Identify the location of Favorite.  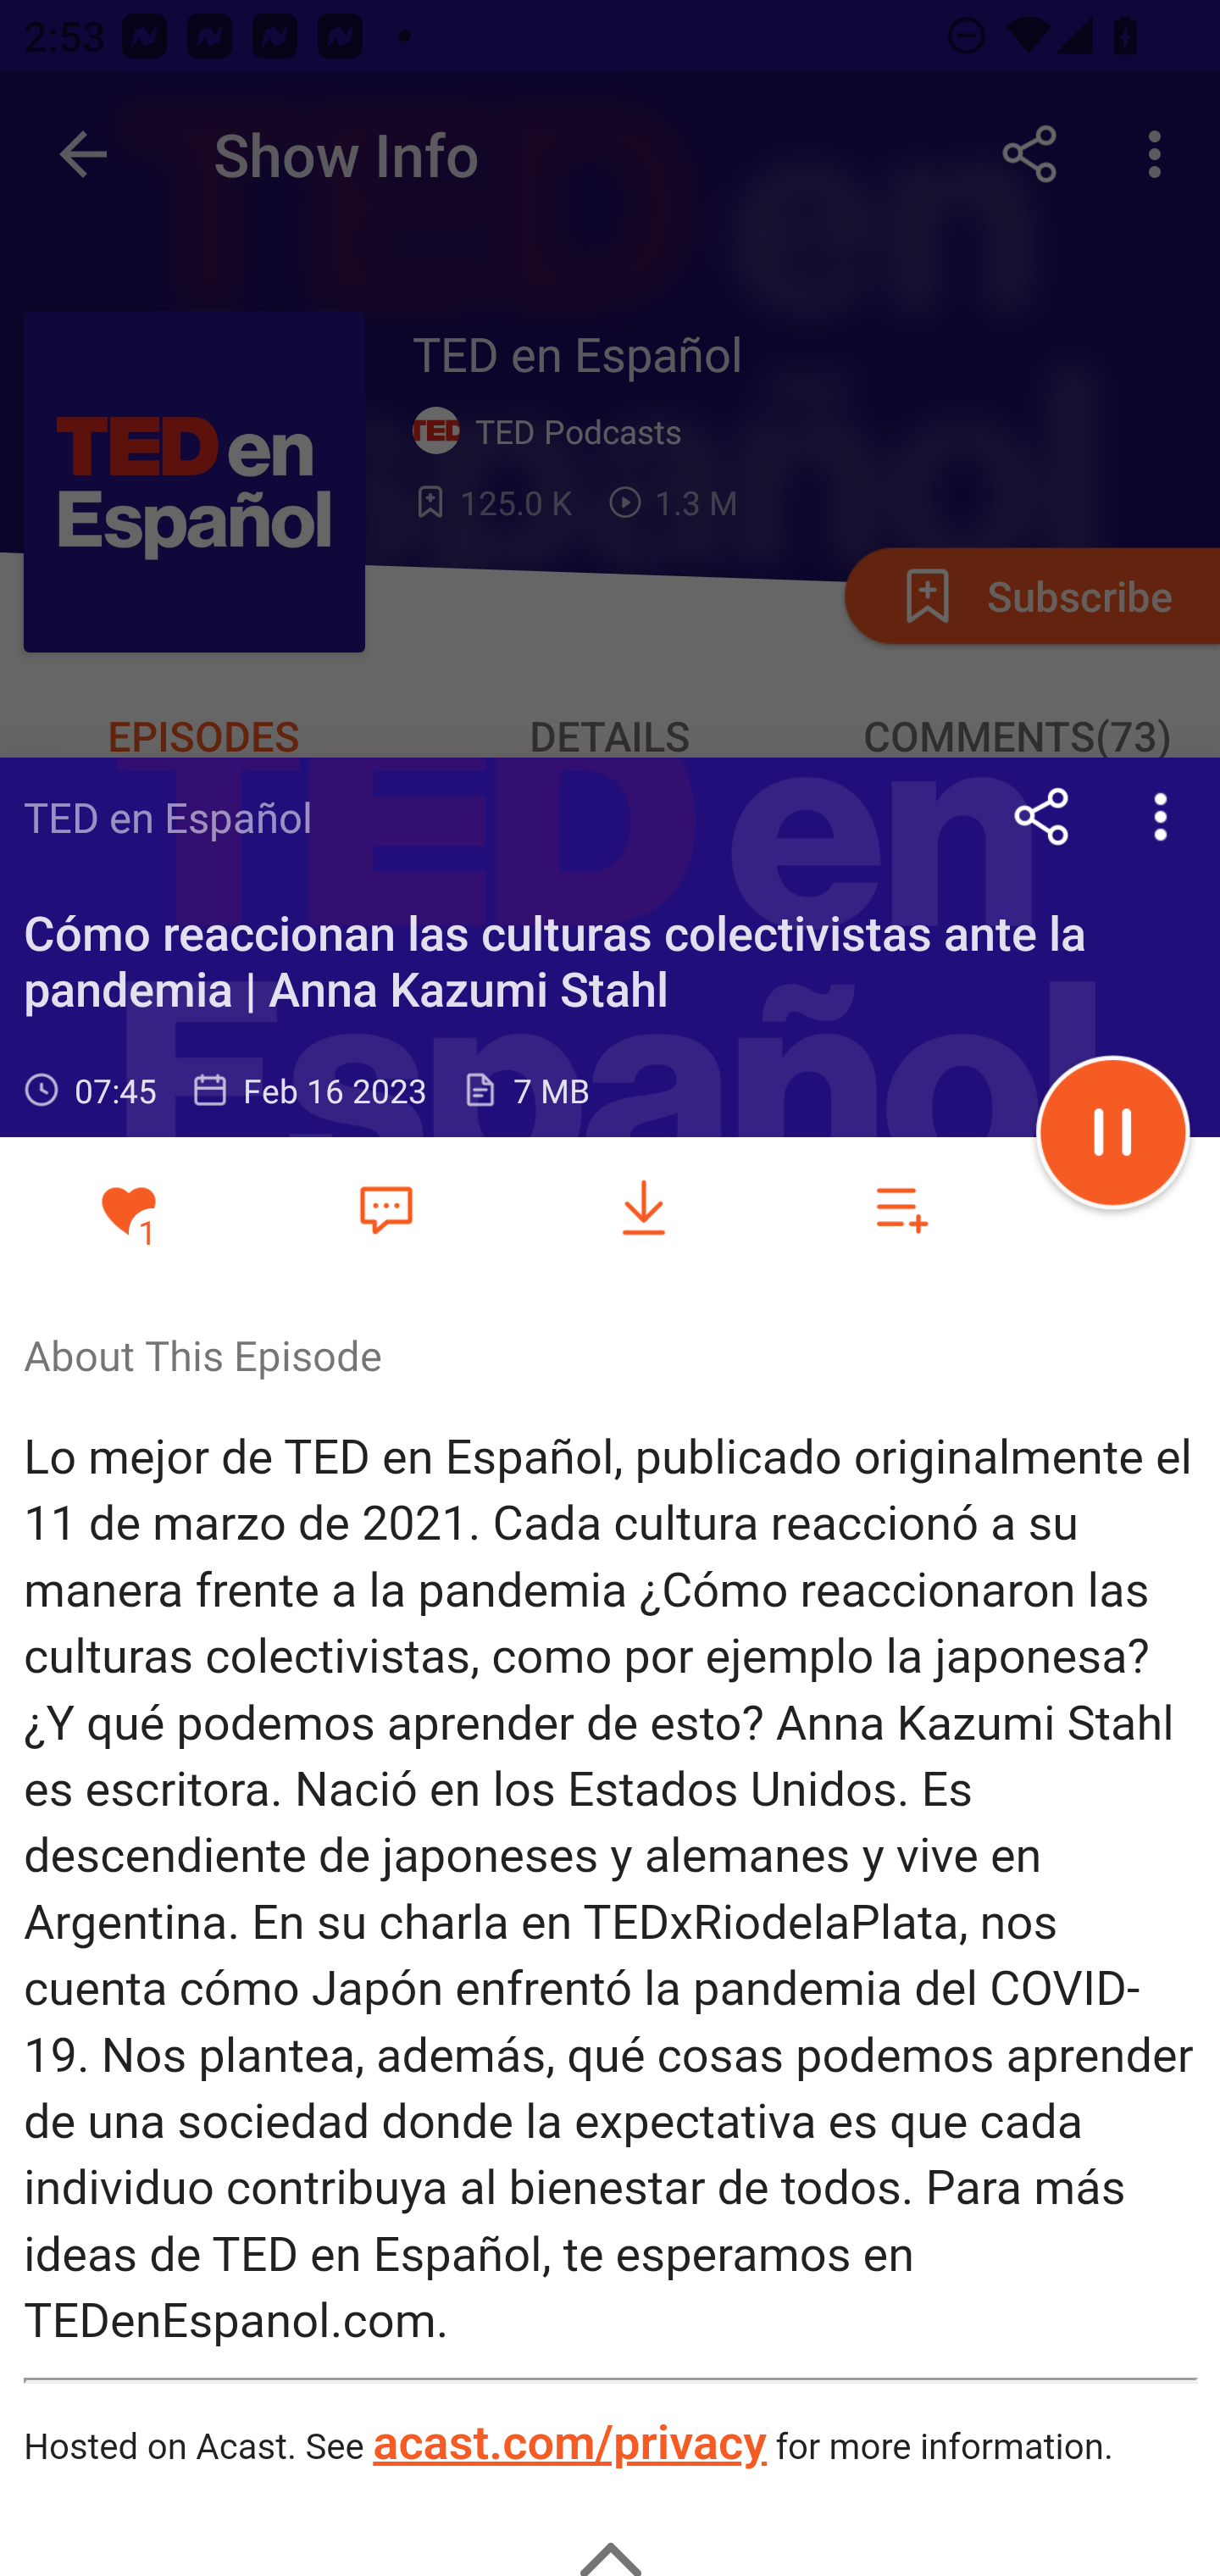
(385, 1207).